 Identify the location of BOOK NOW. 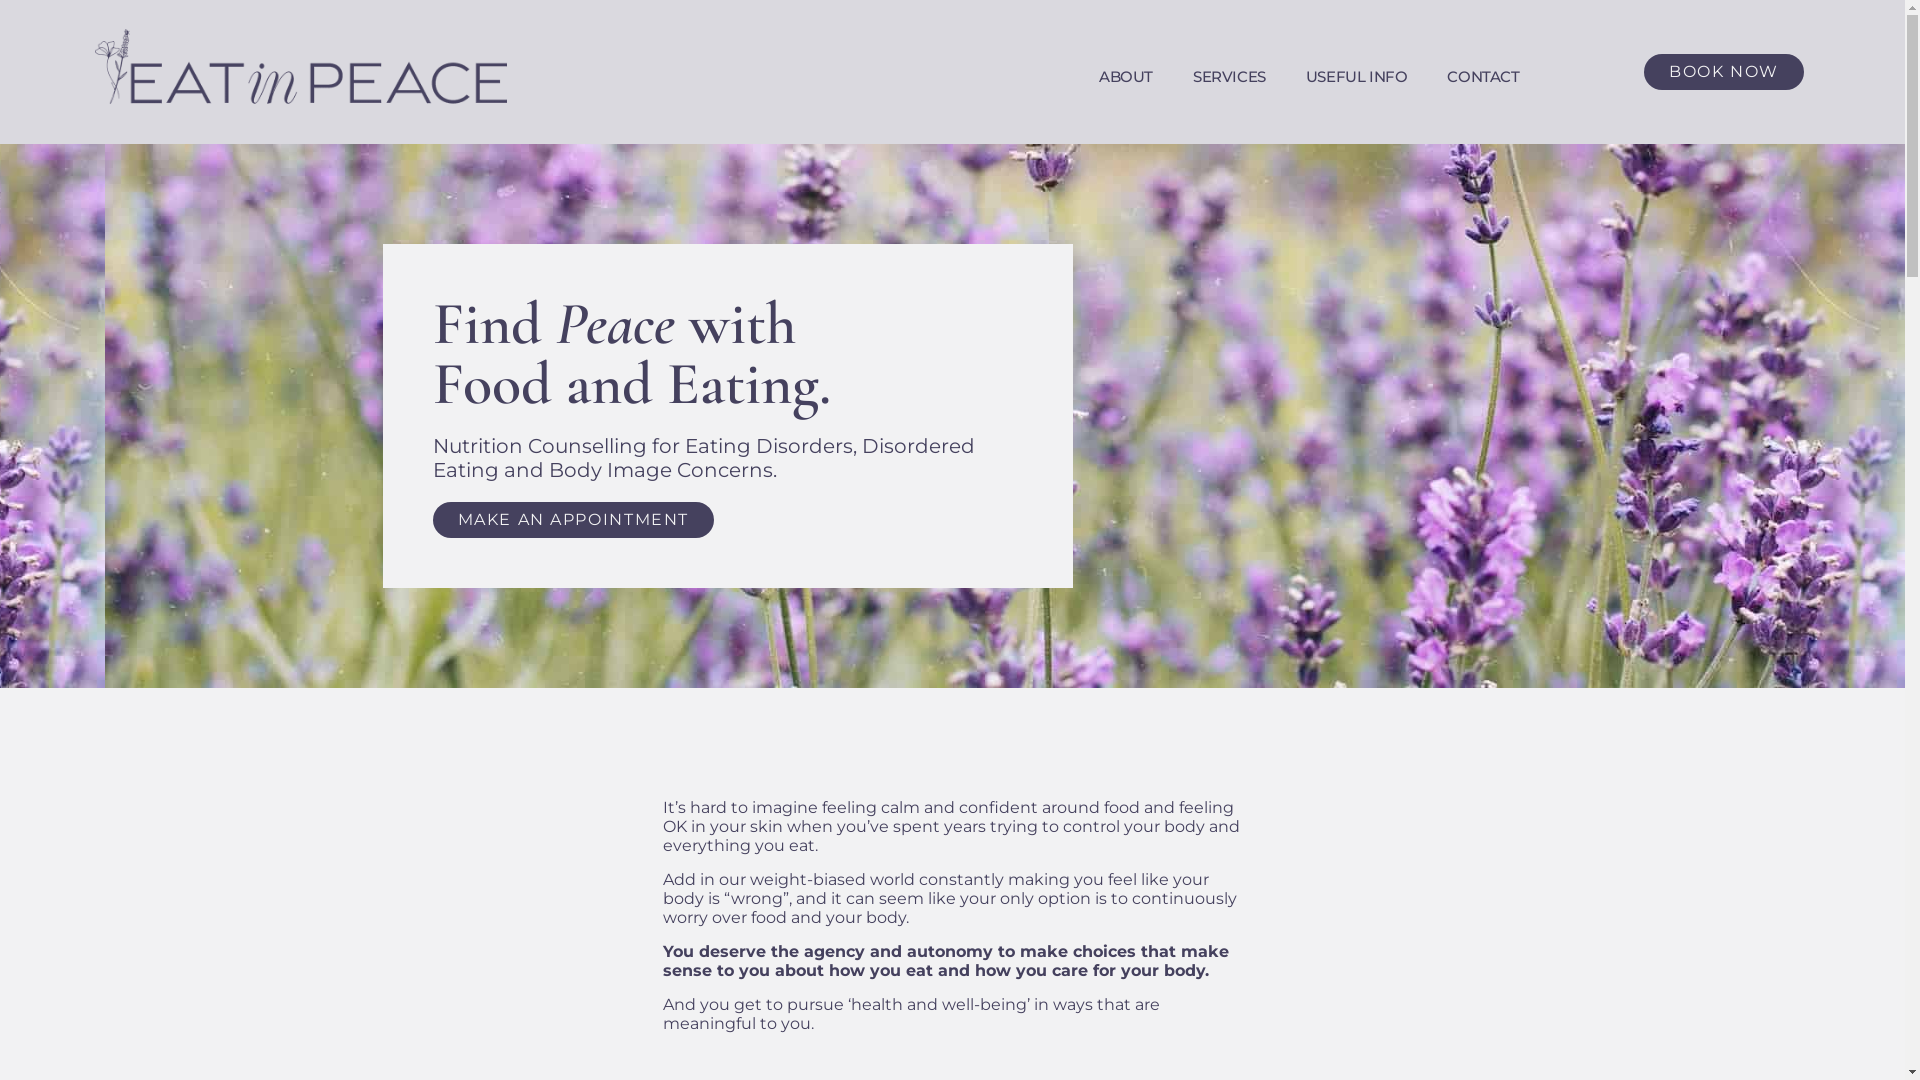
(1724, 72).